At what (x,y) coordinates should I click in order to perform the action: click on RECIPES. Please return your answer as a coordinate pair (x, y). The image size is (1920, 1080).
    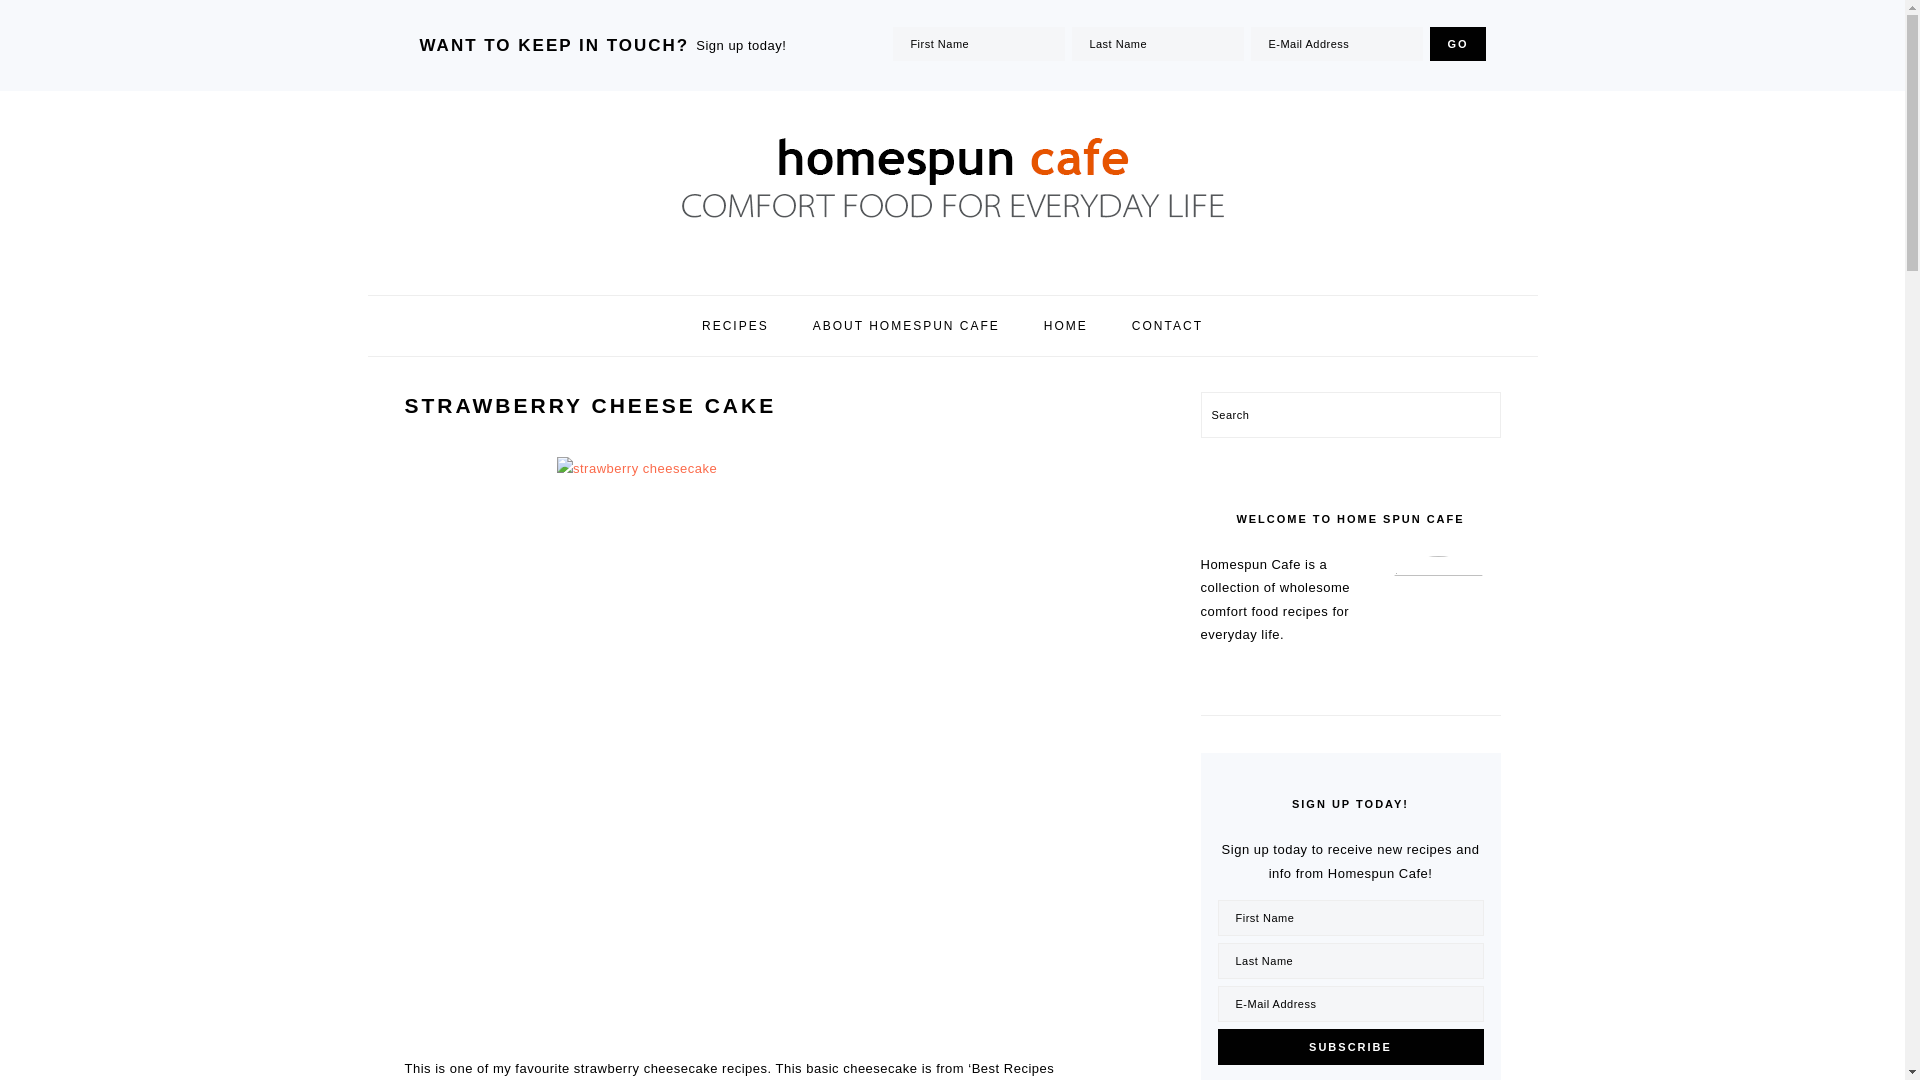
    Looking at the image, I should click on (735, 326).